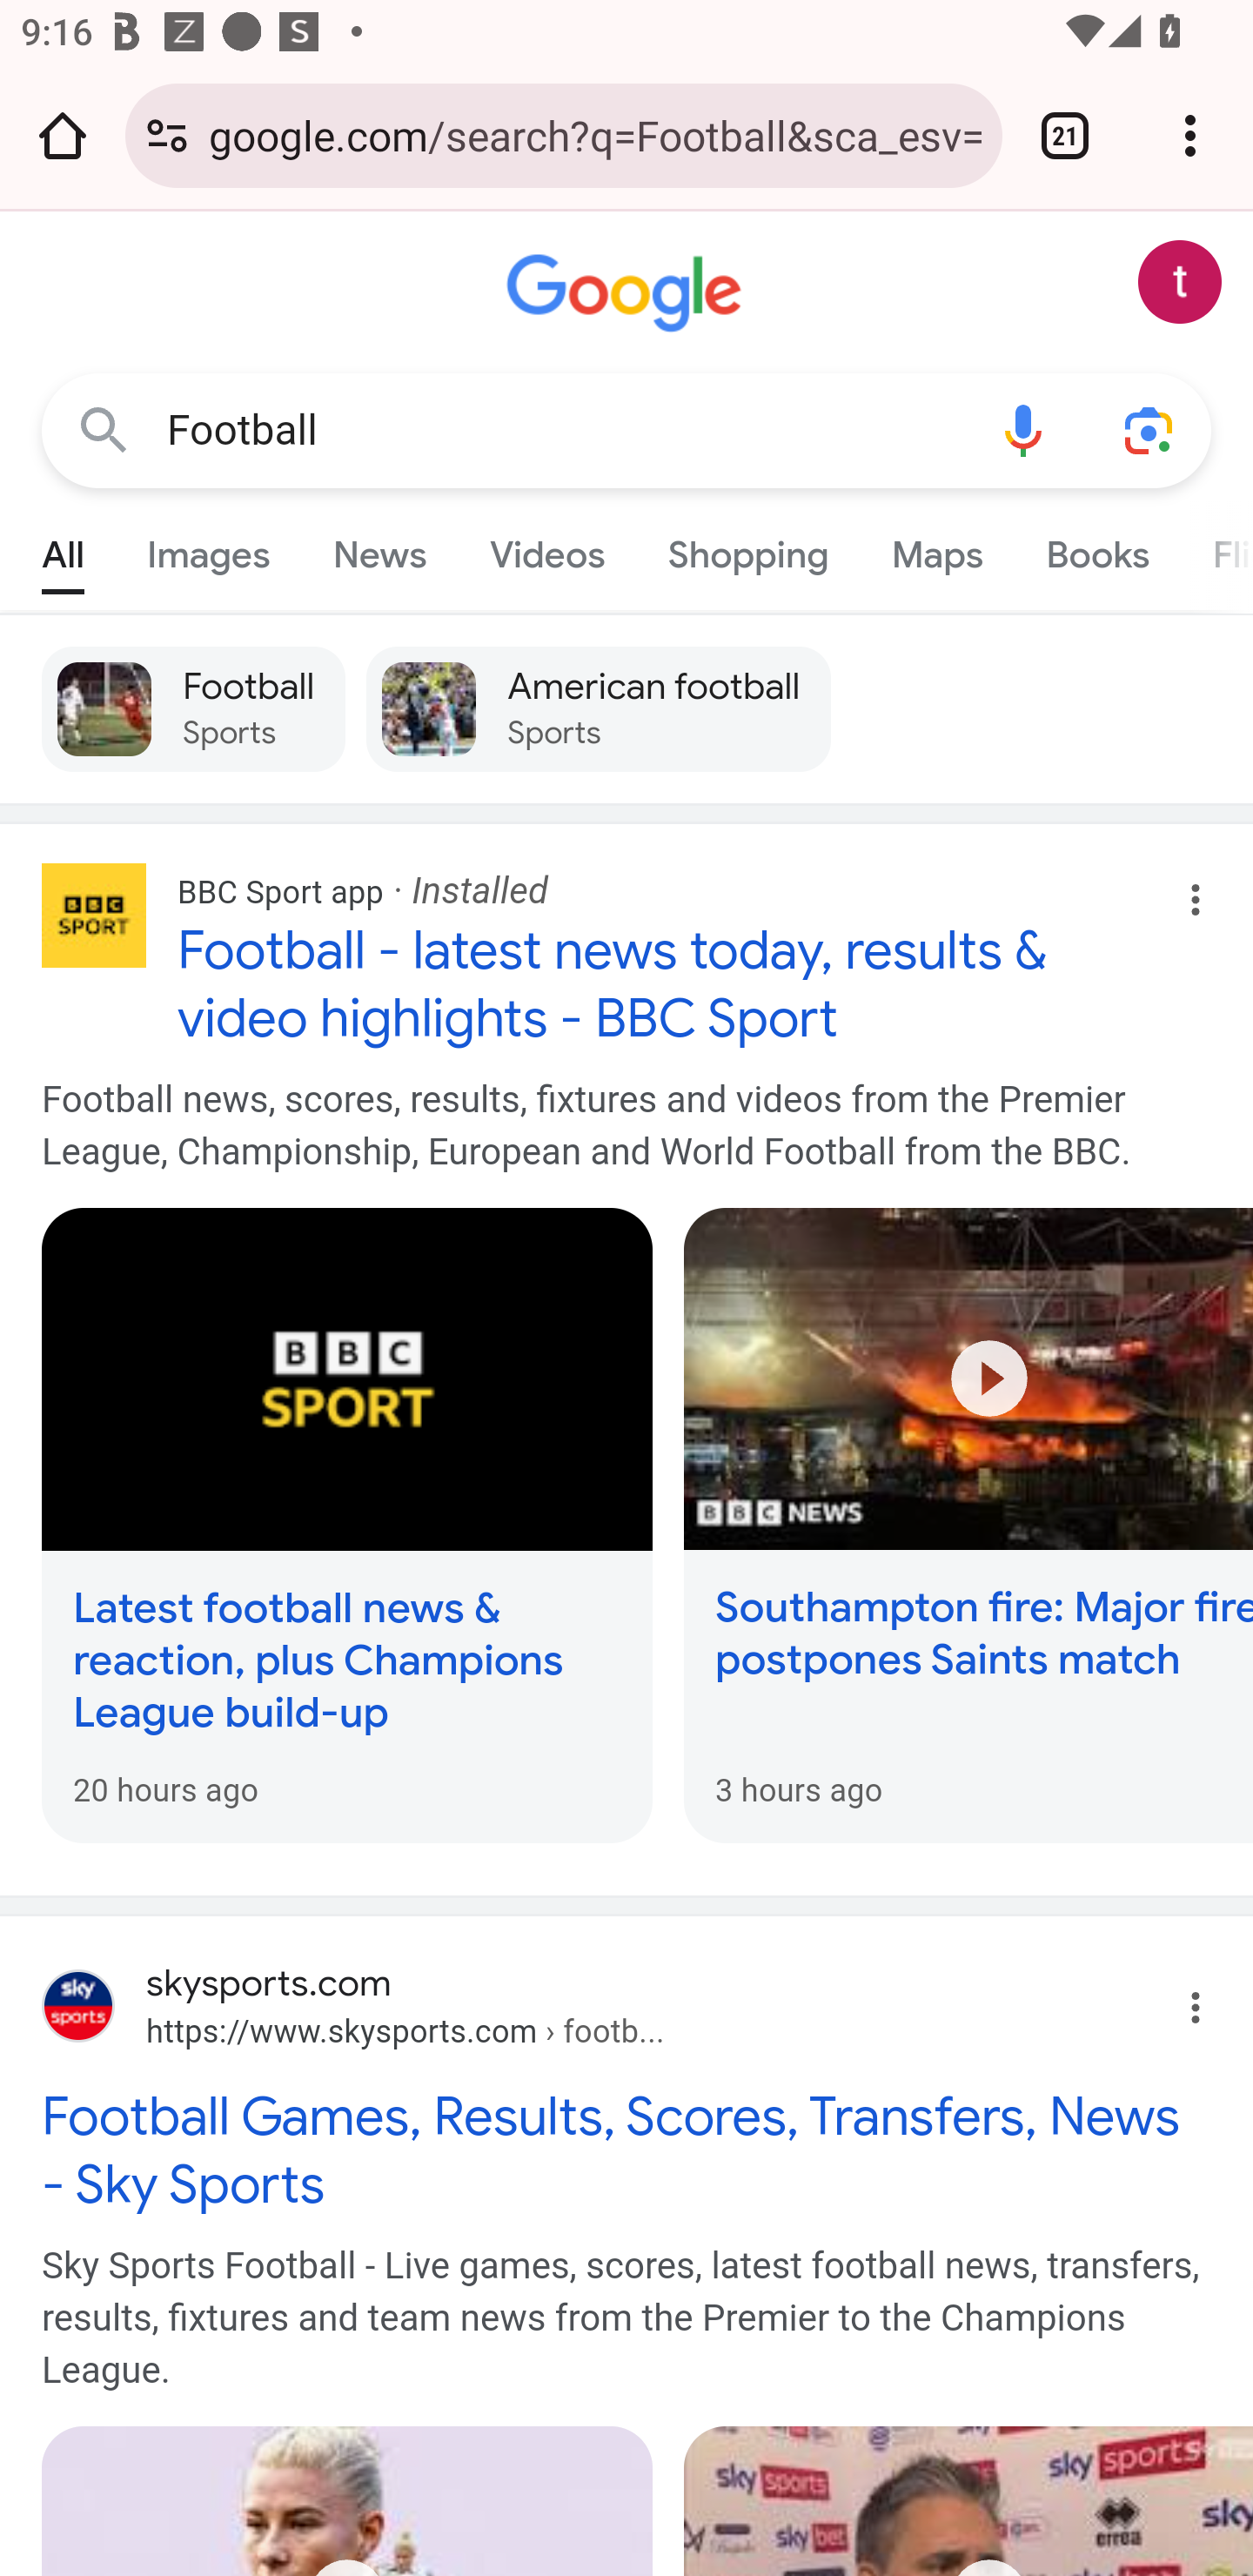  I want to click on Connection is secure, so click(167, 135).